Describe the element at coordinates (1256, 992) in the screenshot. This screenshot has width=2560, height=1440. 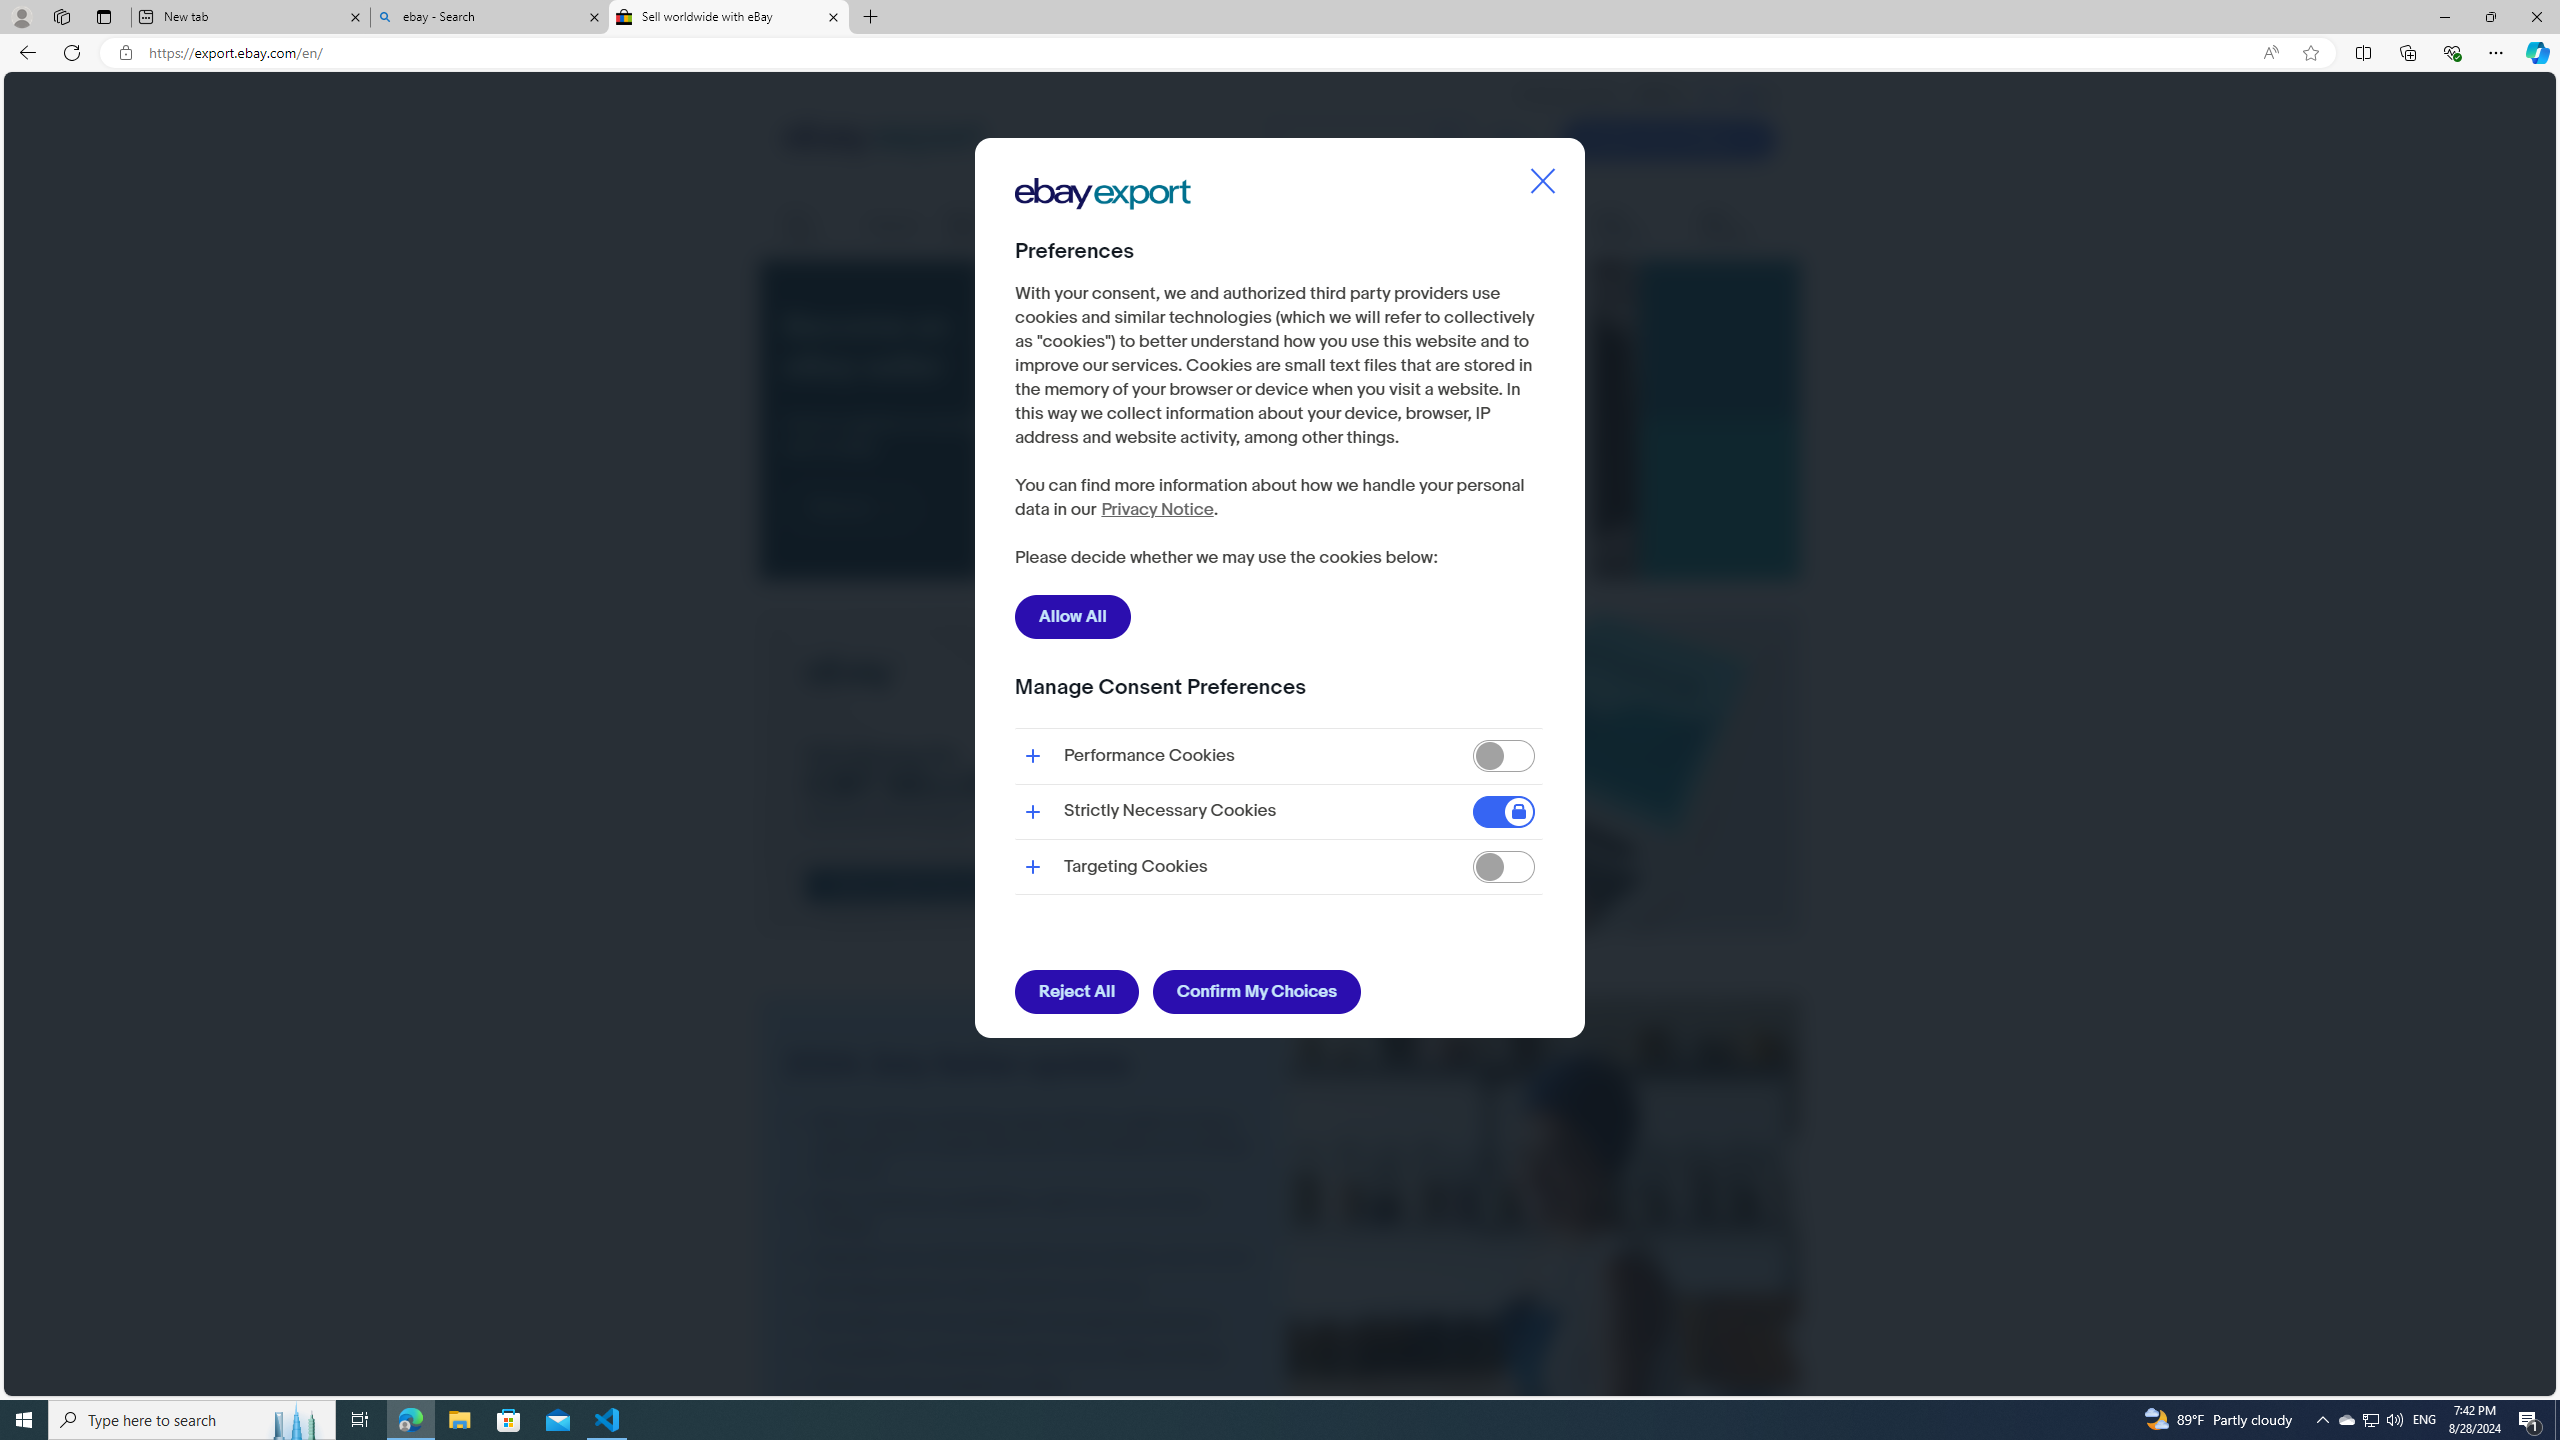
I see `Confirm My Choices` at that location.